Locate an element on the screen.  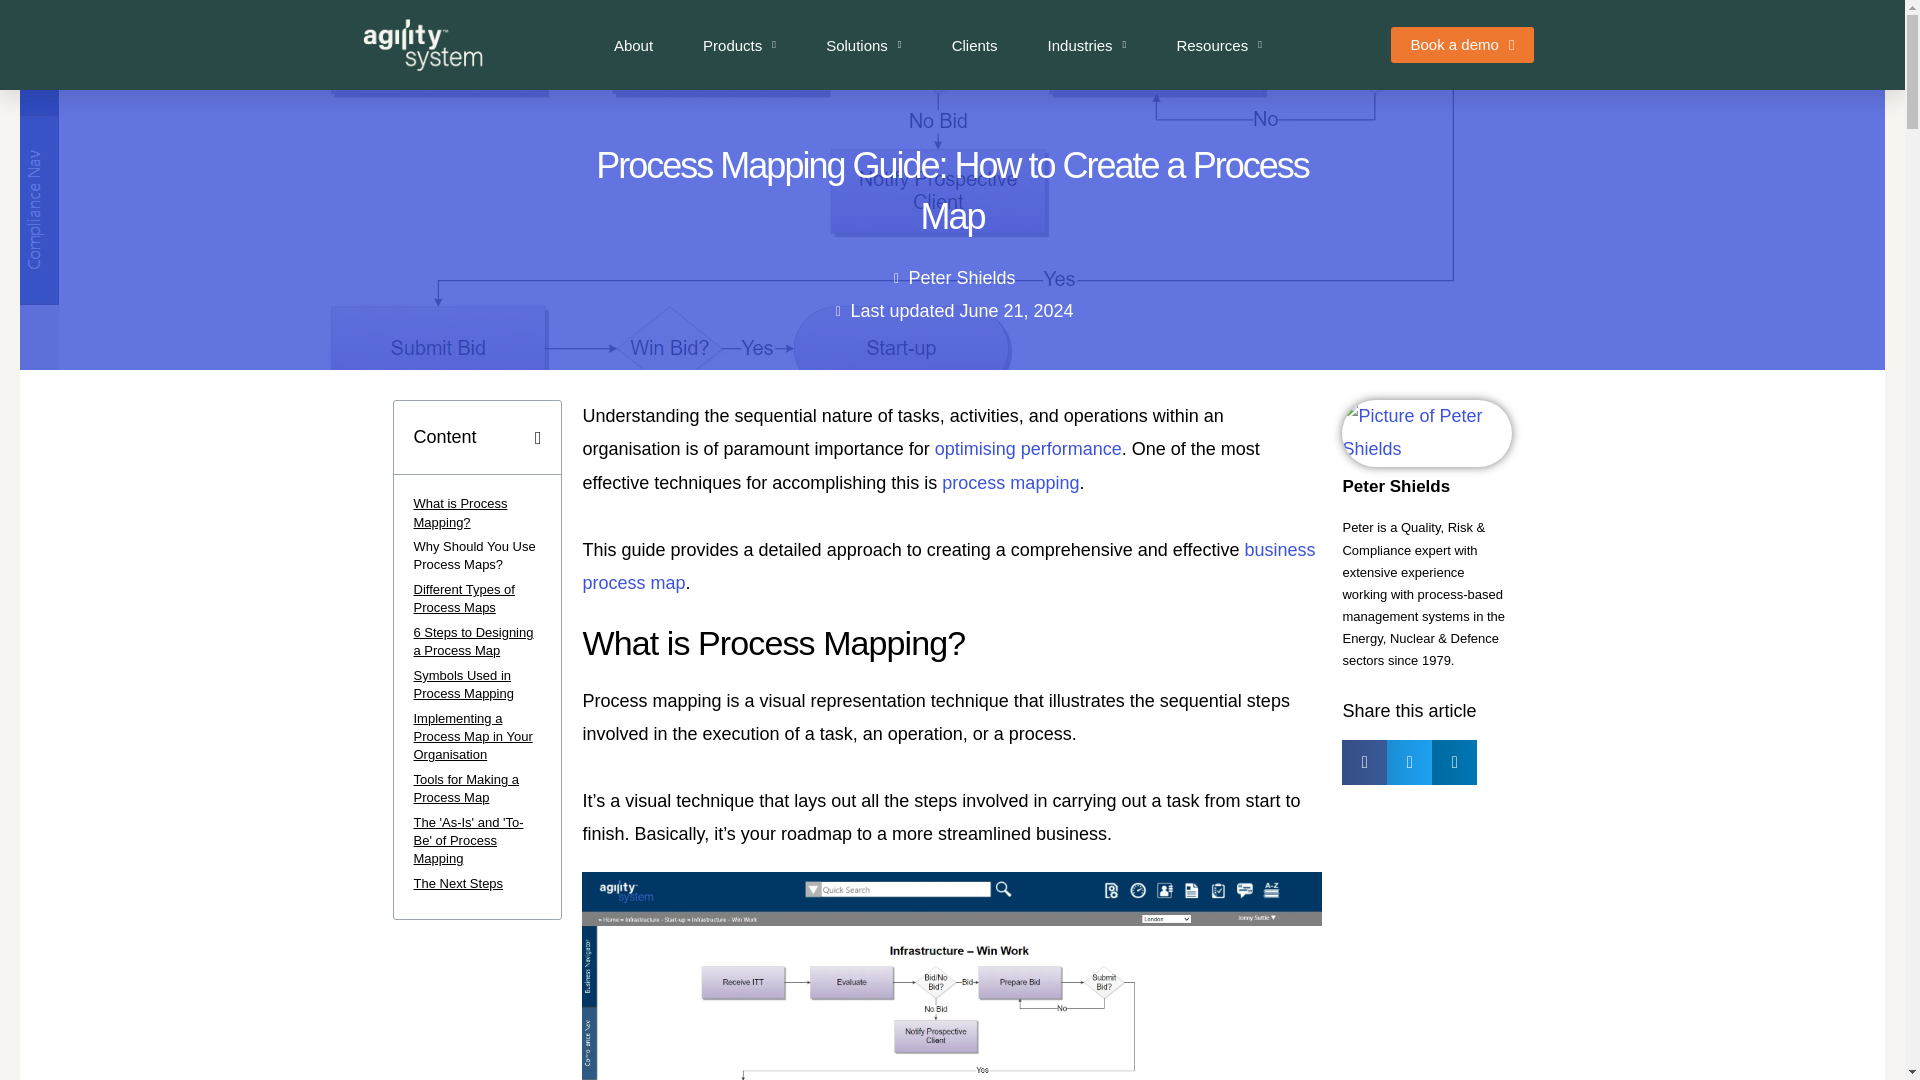
Solutions is located at coordinates (864, 44).